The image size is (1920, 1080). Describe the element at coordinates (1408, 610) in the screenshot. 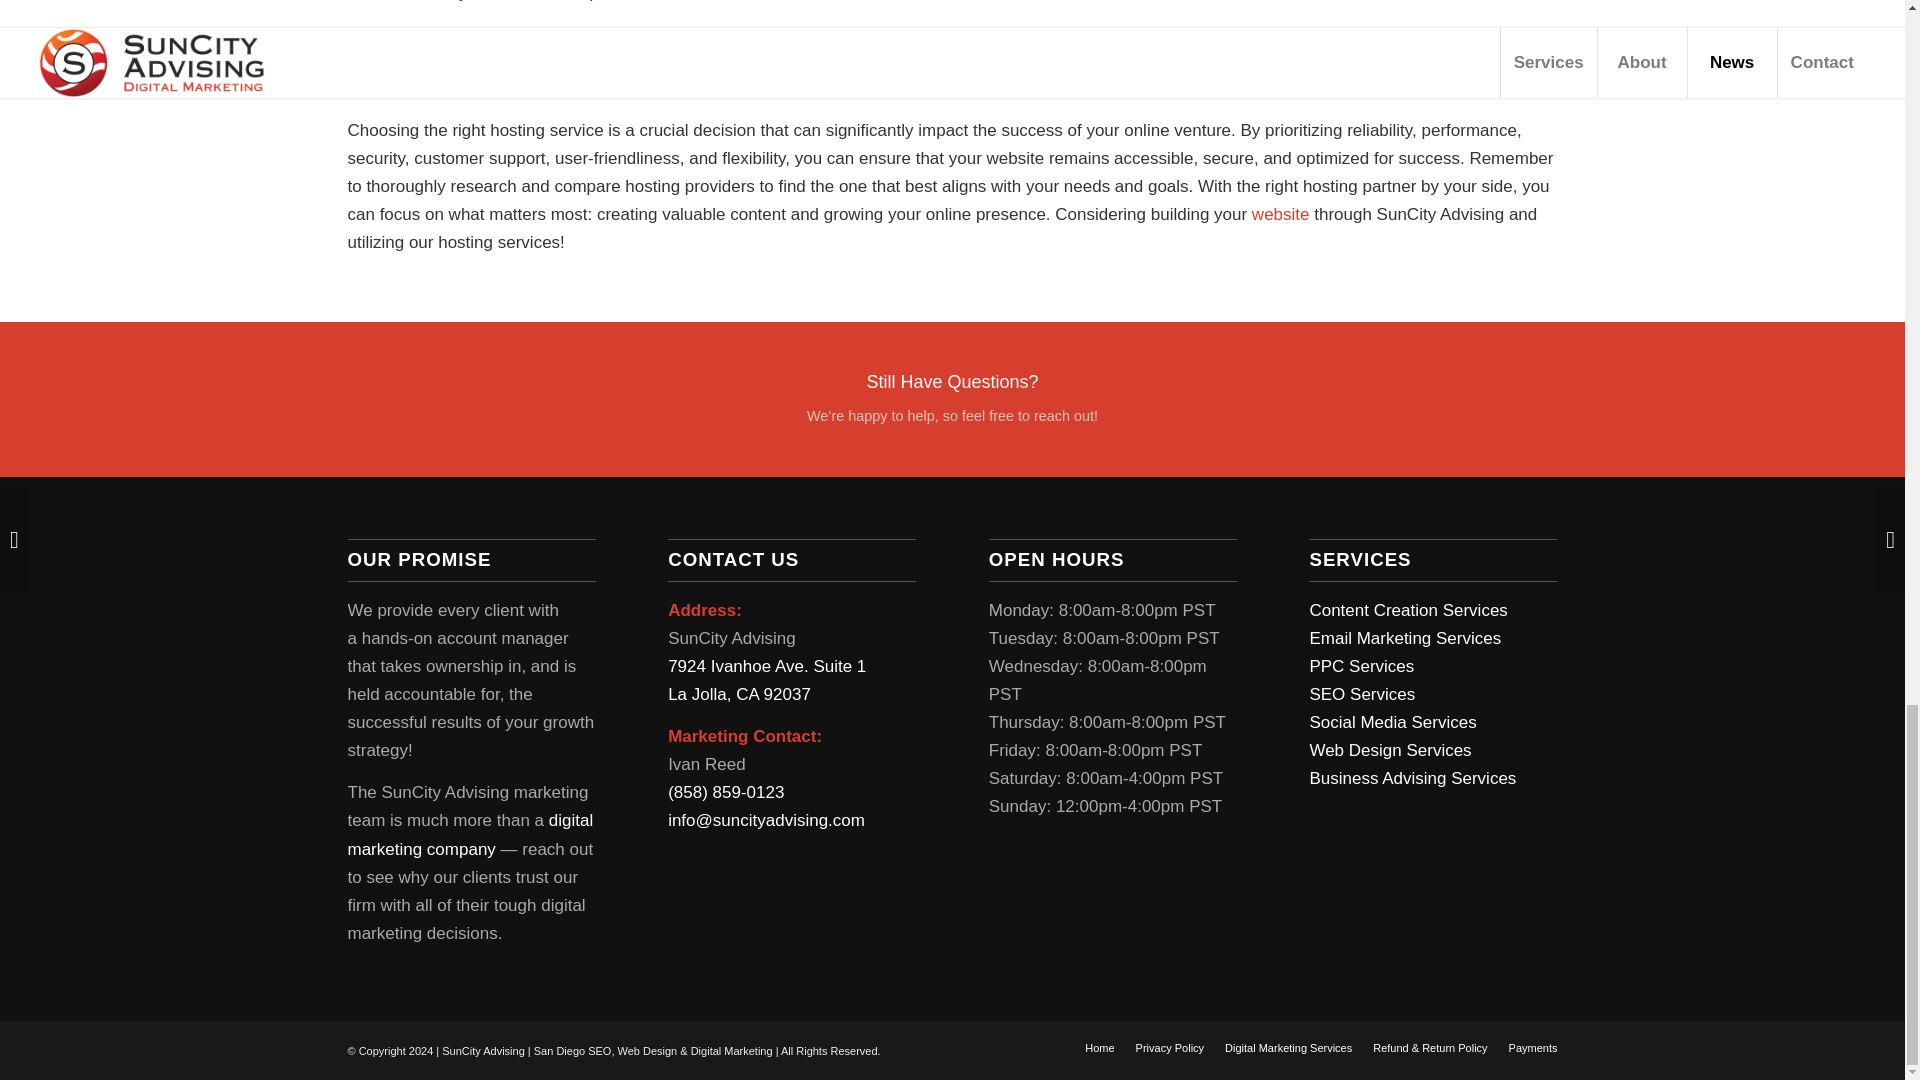

I see `Content Creation Services` at that location.